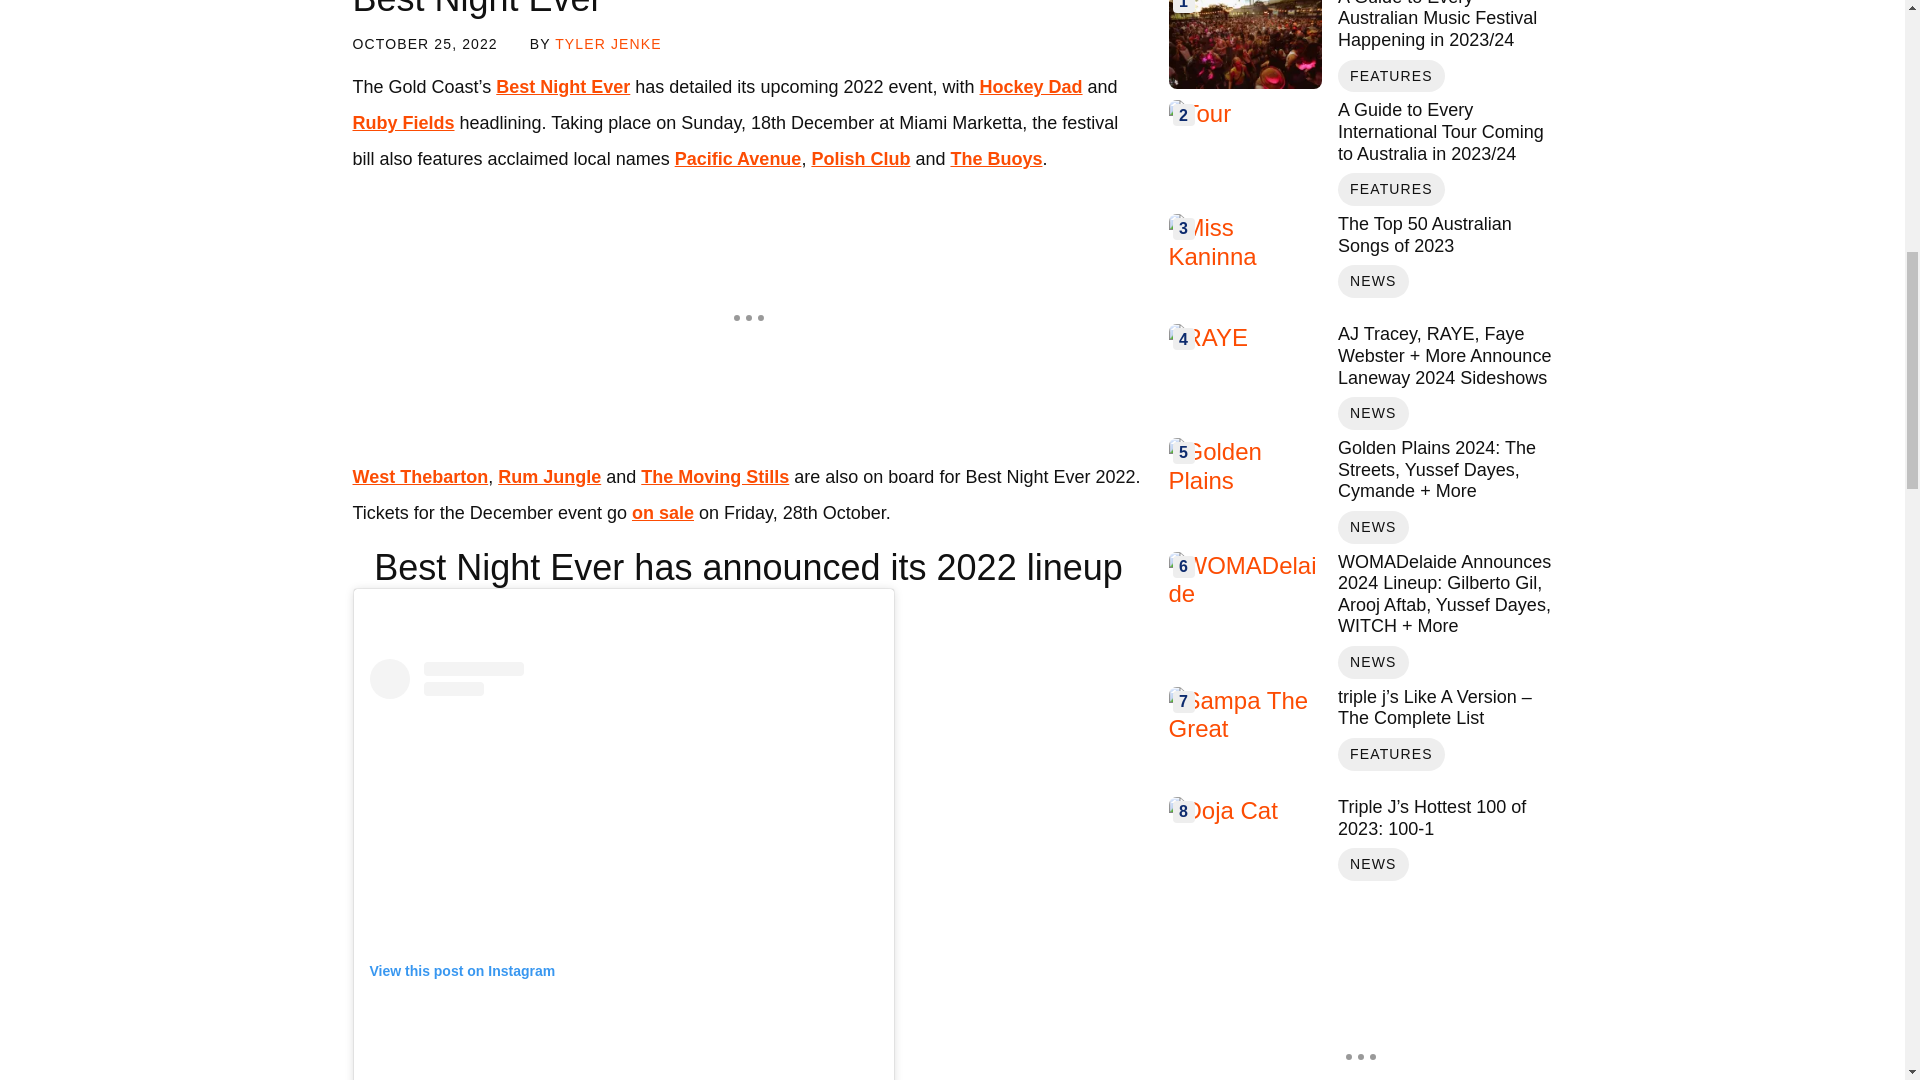  What do you see at coordinates (1030, 86) in the screenshot?
I see `Hockey Dad` at bounding box center [1030, 86].